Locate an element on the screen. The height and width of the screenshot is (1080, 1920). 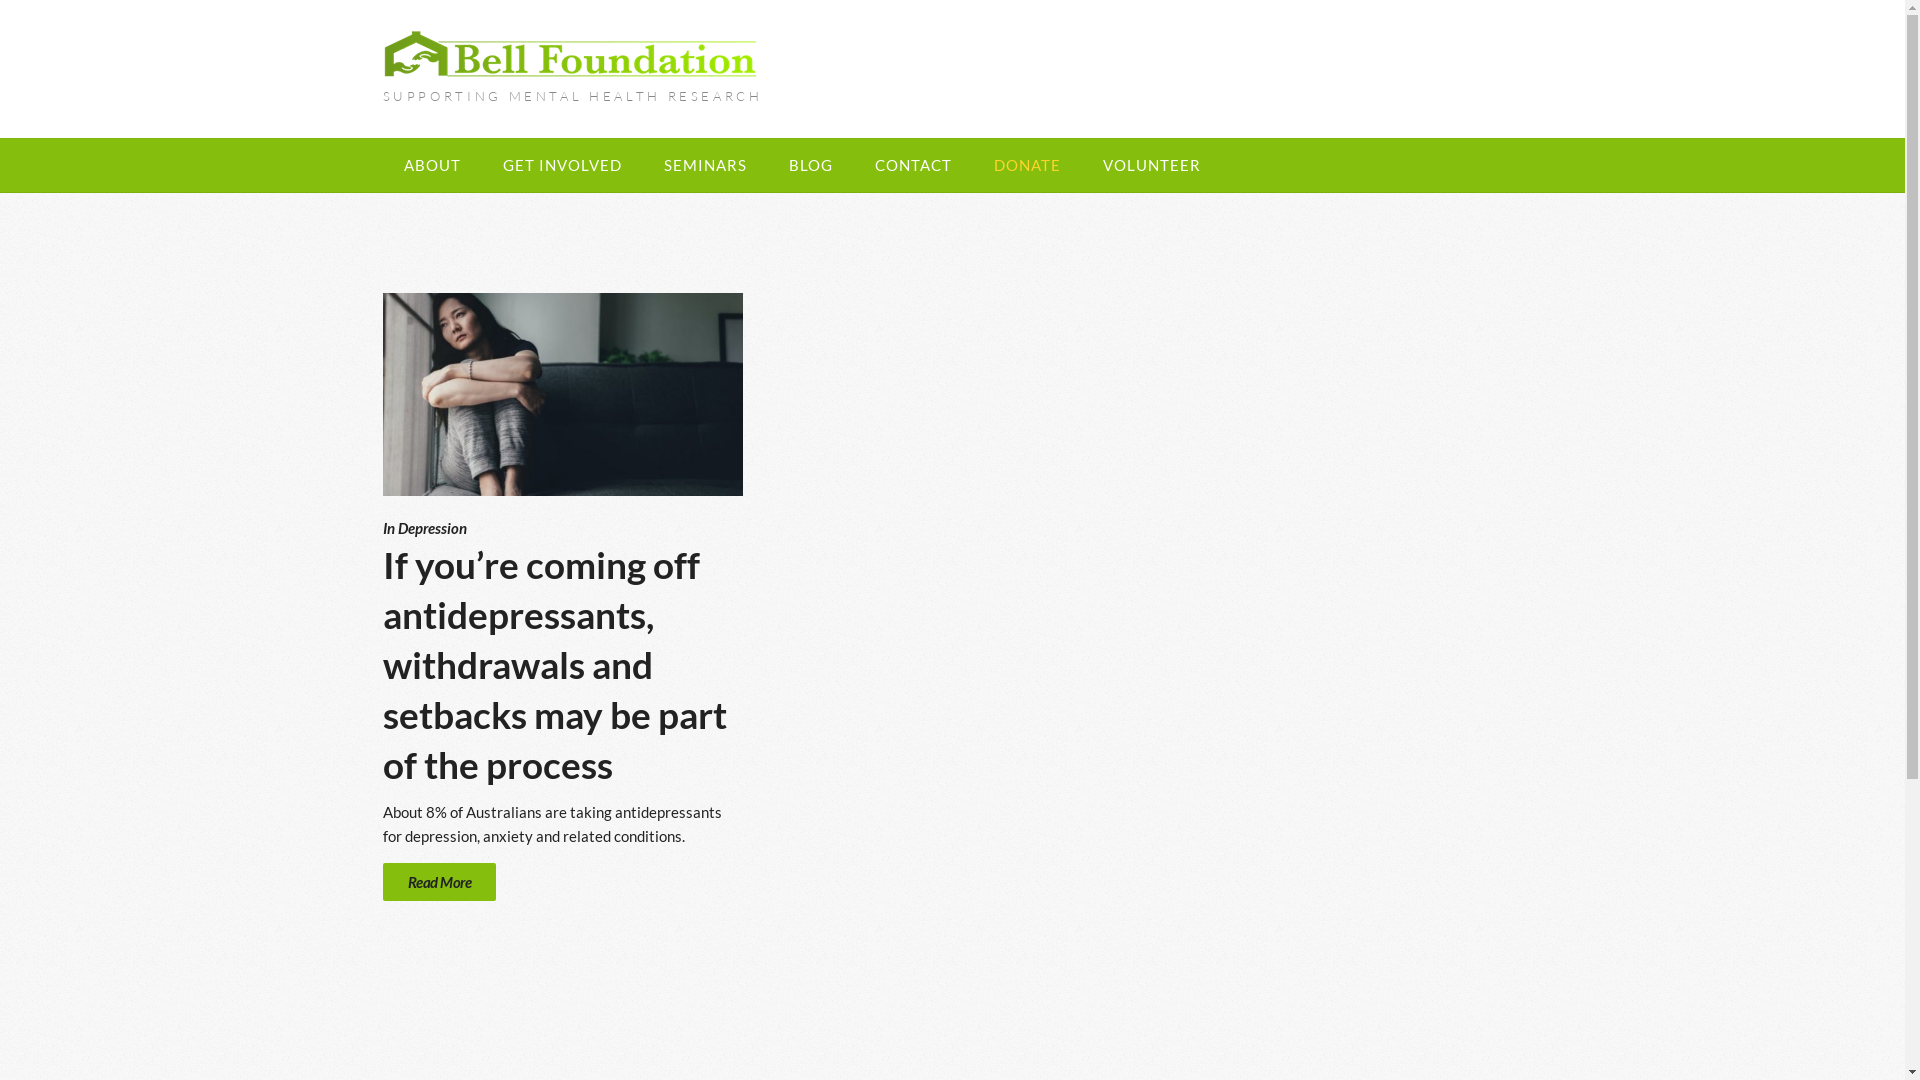
Depression is located at coordinates (432, 527).